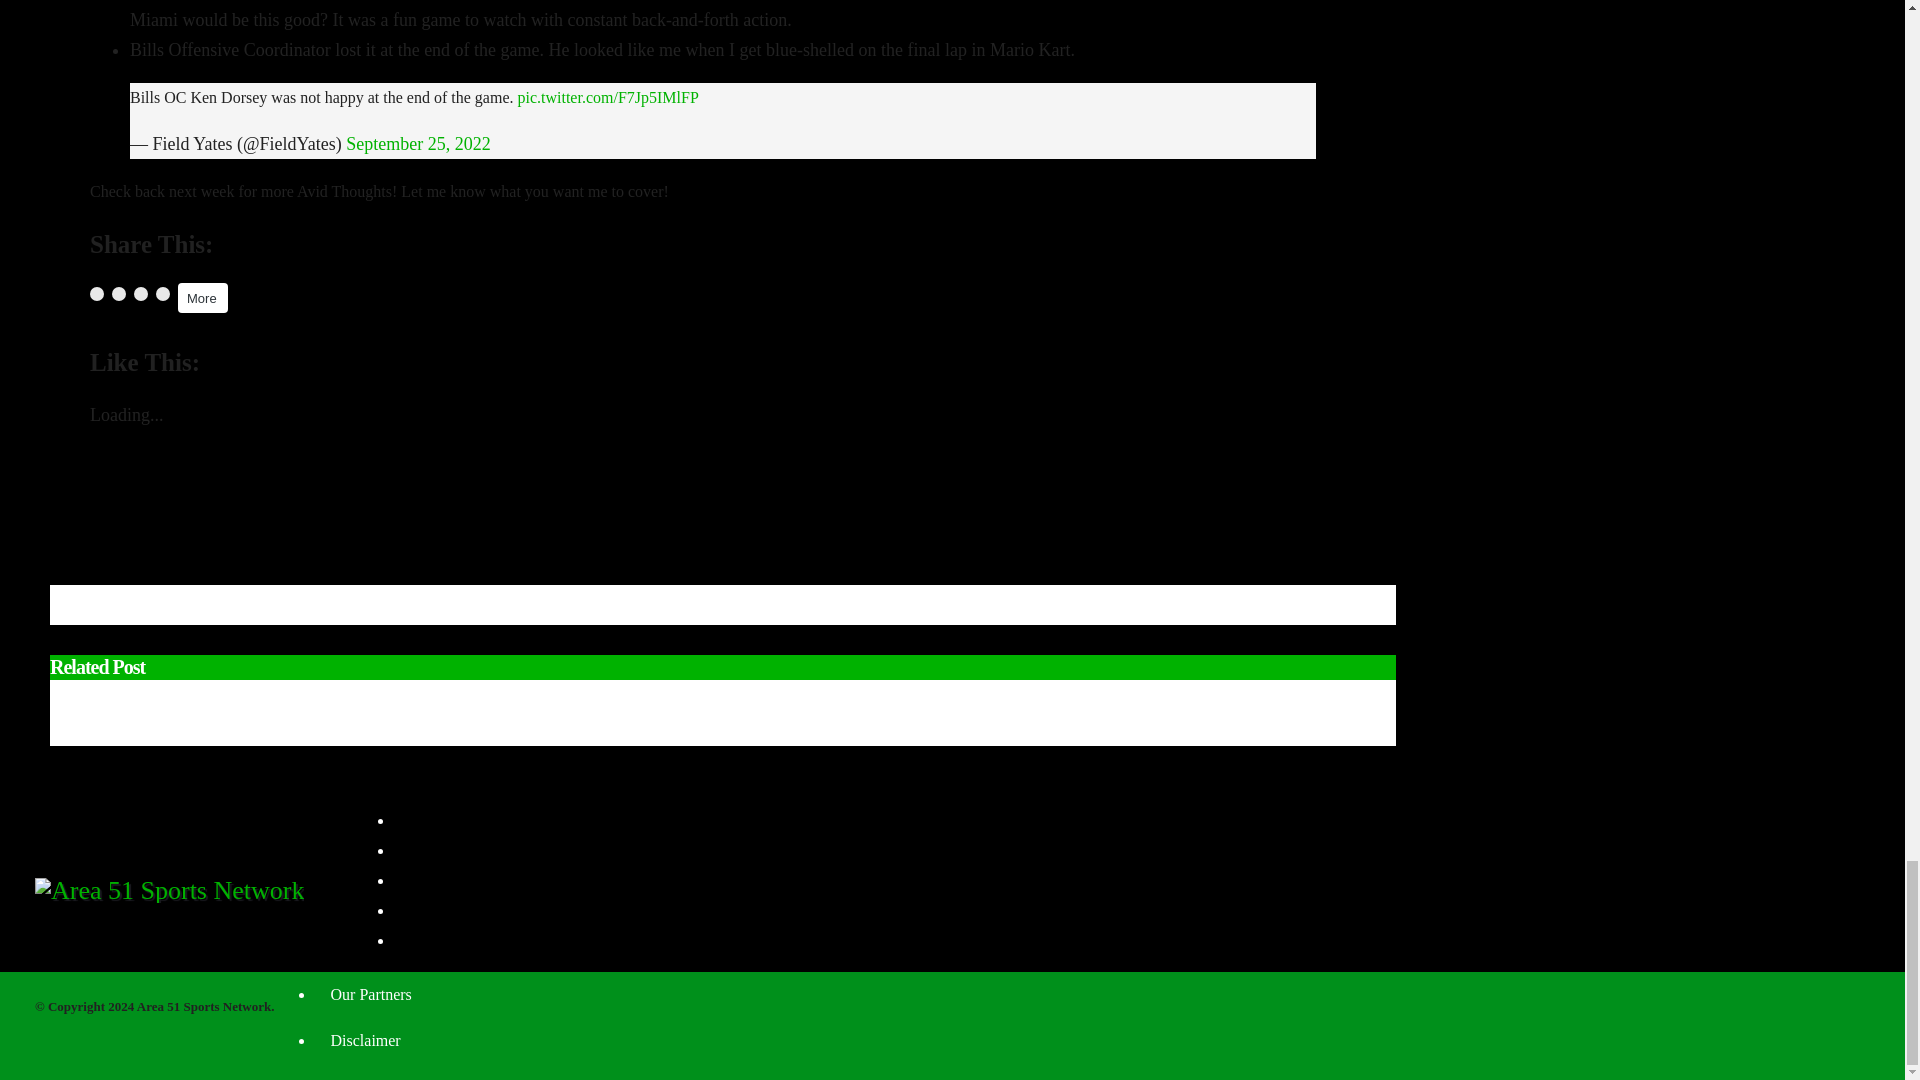 Image resolution: width=1920 pixels, height=1080 pixels. I want to click on Click to share on LinkedIn, so click(140, 294).